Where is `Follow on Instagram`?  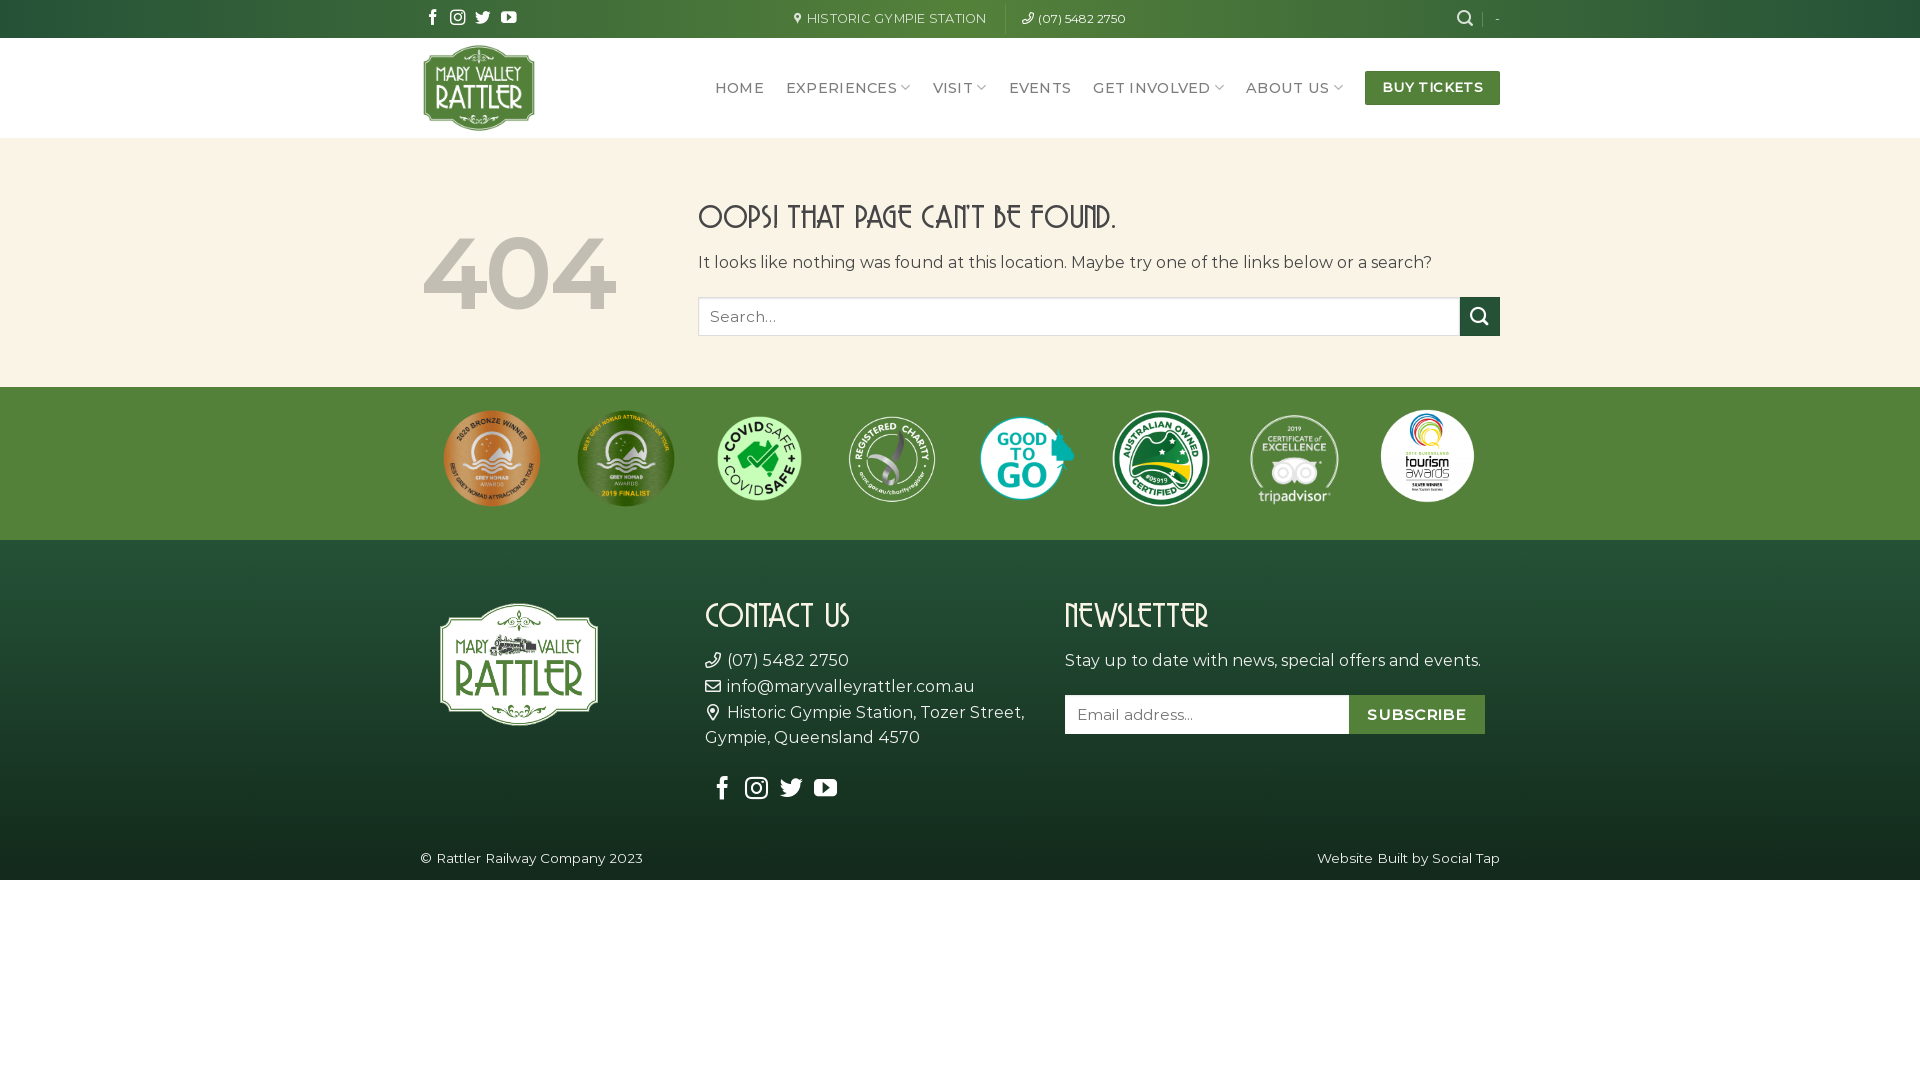
Follow on Instagram is located at coordinates (458, 18).